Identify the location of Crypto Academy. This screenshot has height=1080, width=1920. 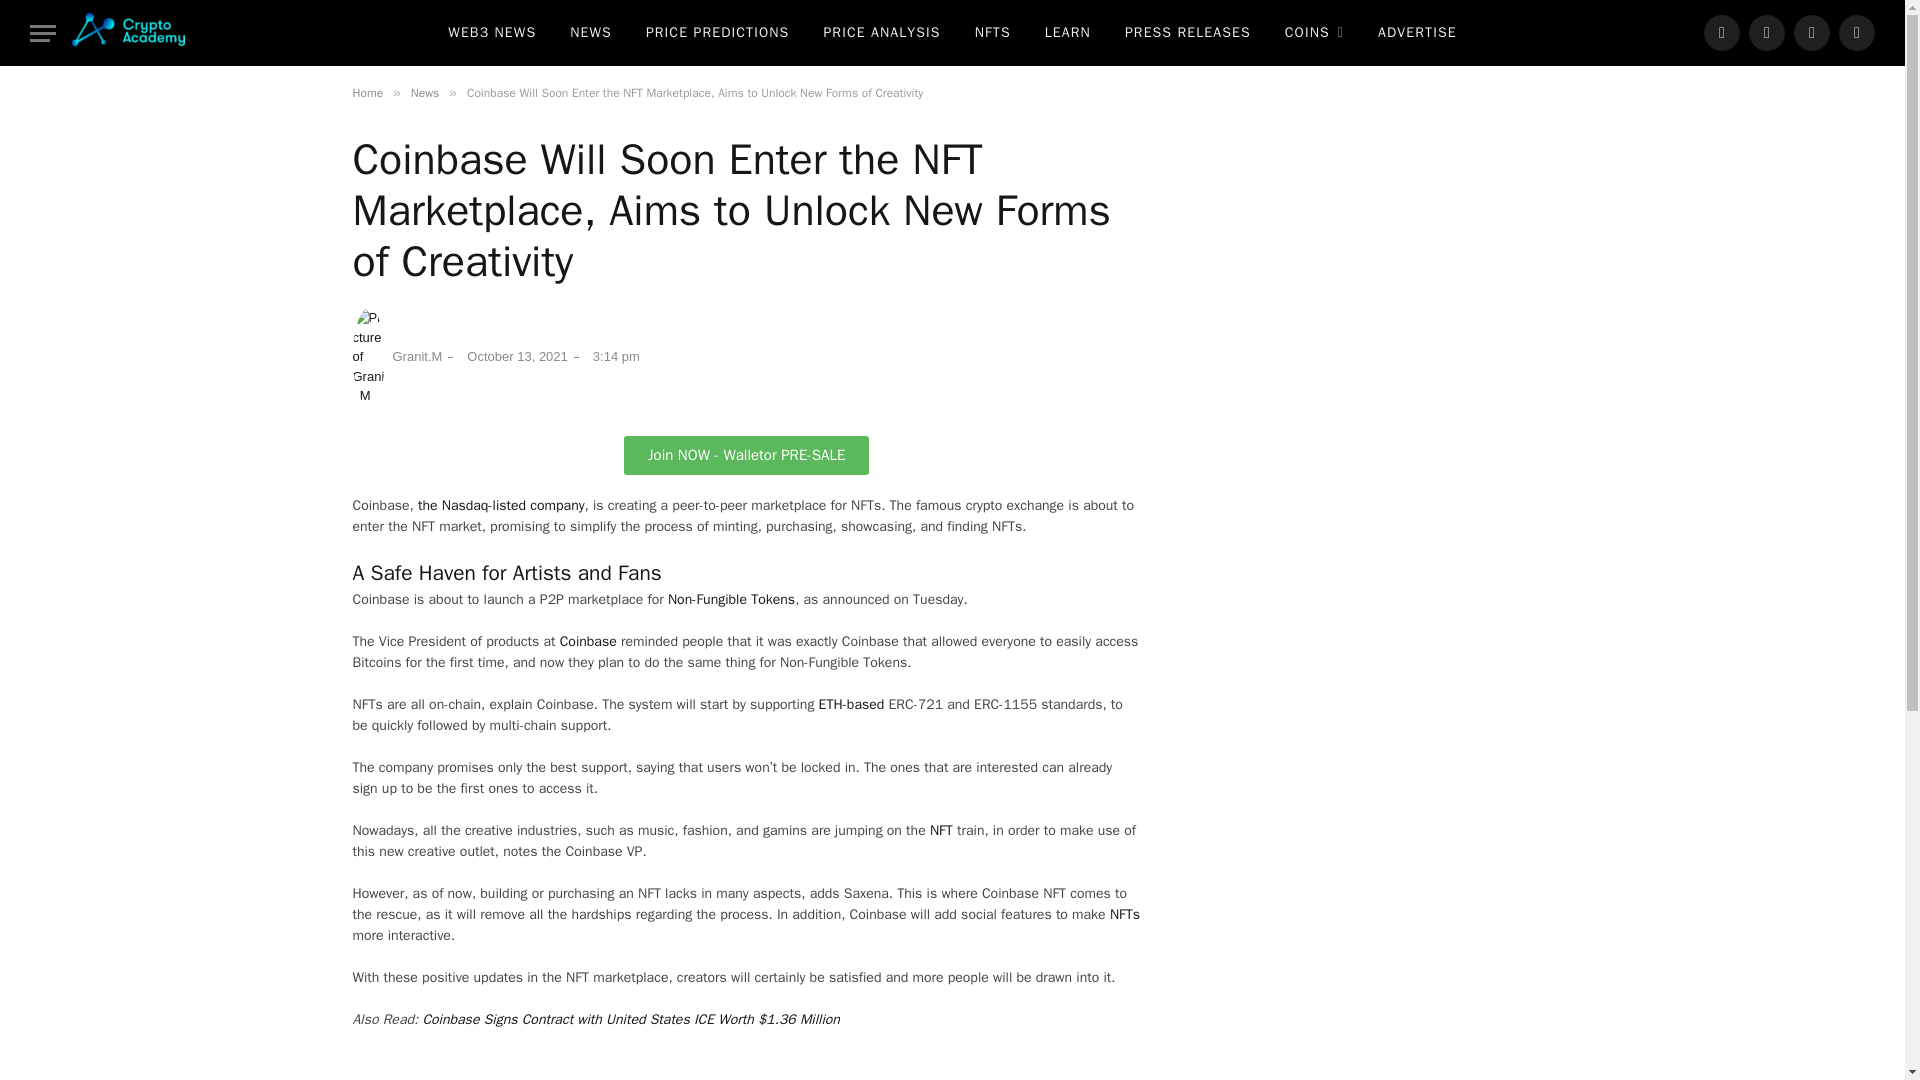
(128, 32).